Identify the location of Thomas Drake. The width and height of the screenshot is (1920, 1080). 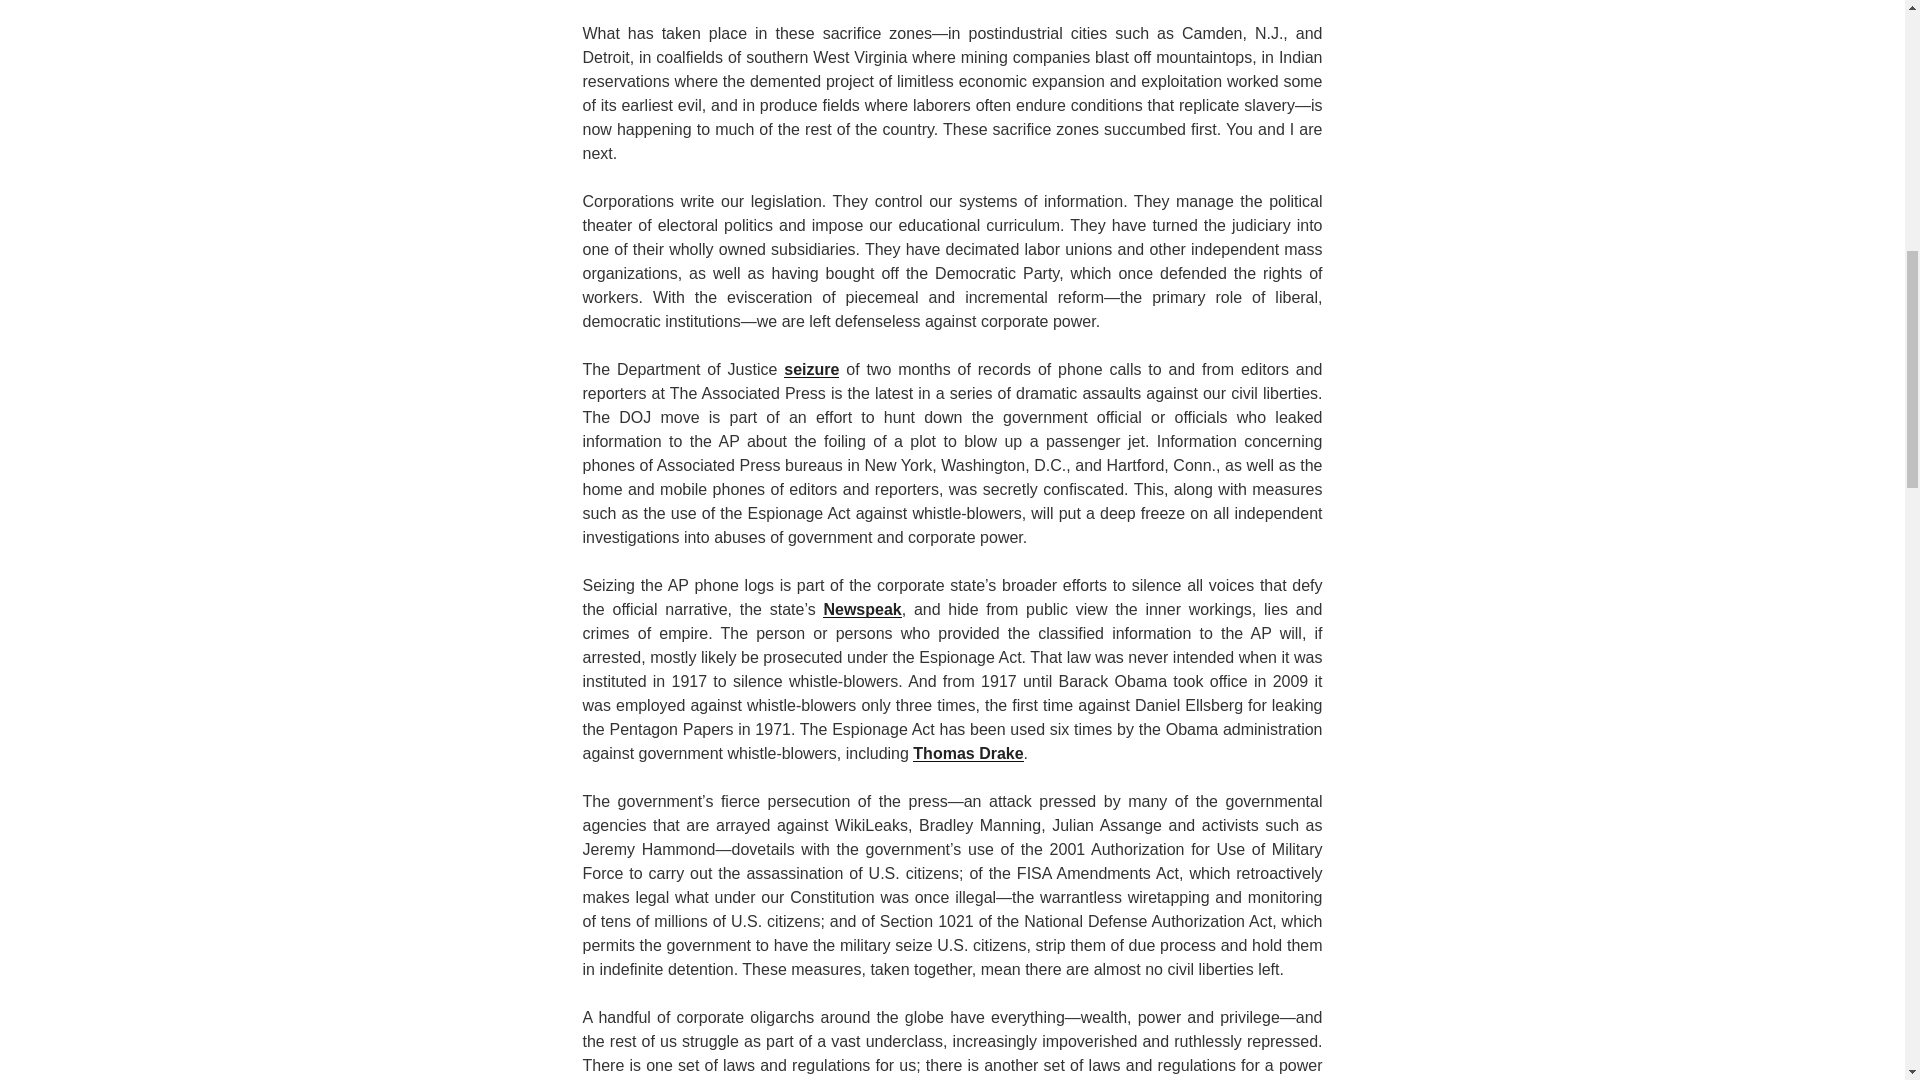
(968, 754).